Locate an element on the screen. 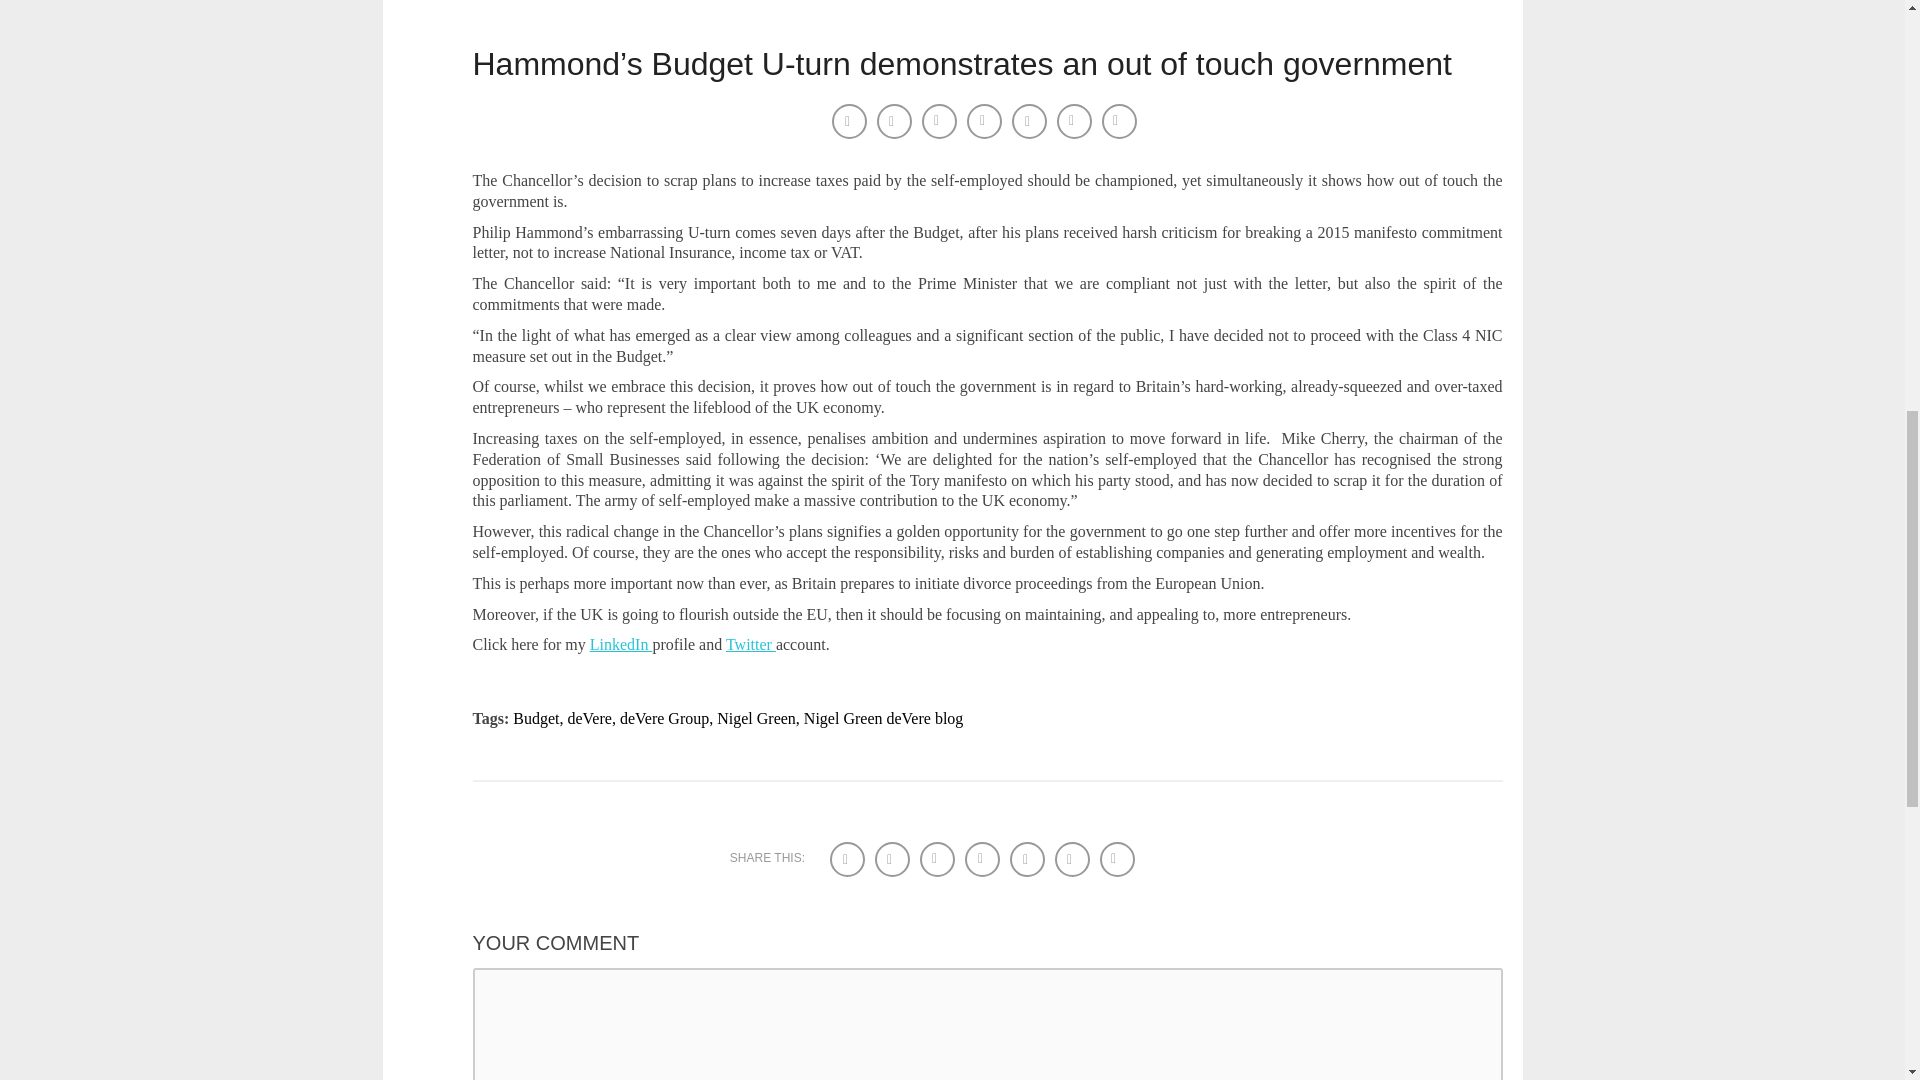 The height and width of the screenshot is (1080, 1920). Share on LinkedIn is located at coordinates (940, 123).